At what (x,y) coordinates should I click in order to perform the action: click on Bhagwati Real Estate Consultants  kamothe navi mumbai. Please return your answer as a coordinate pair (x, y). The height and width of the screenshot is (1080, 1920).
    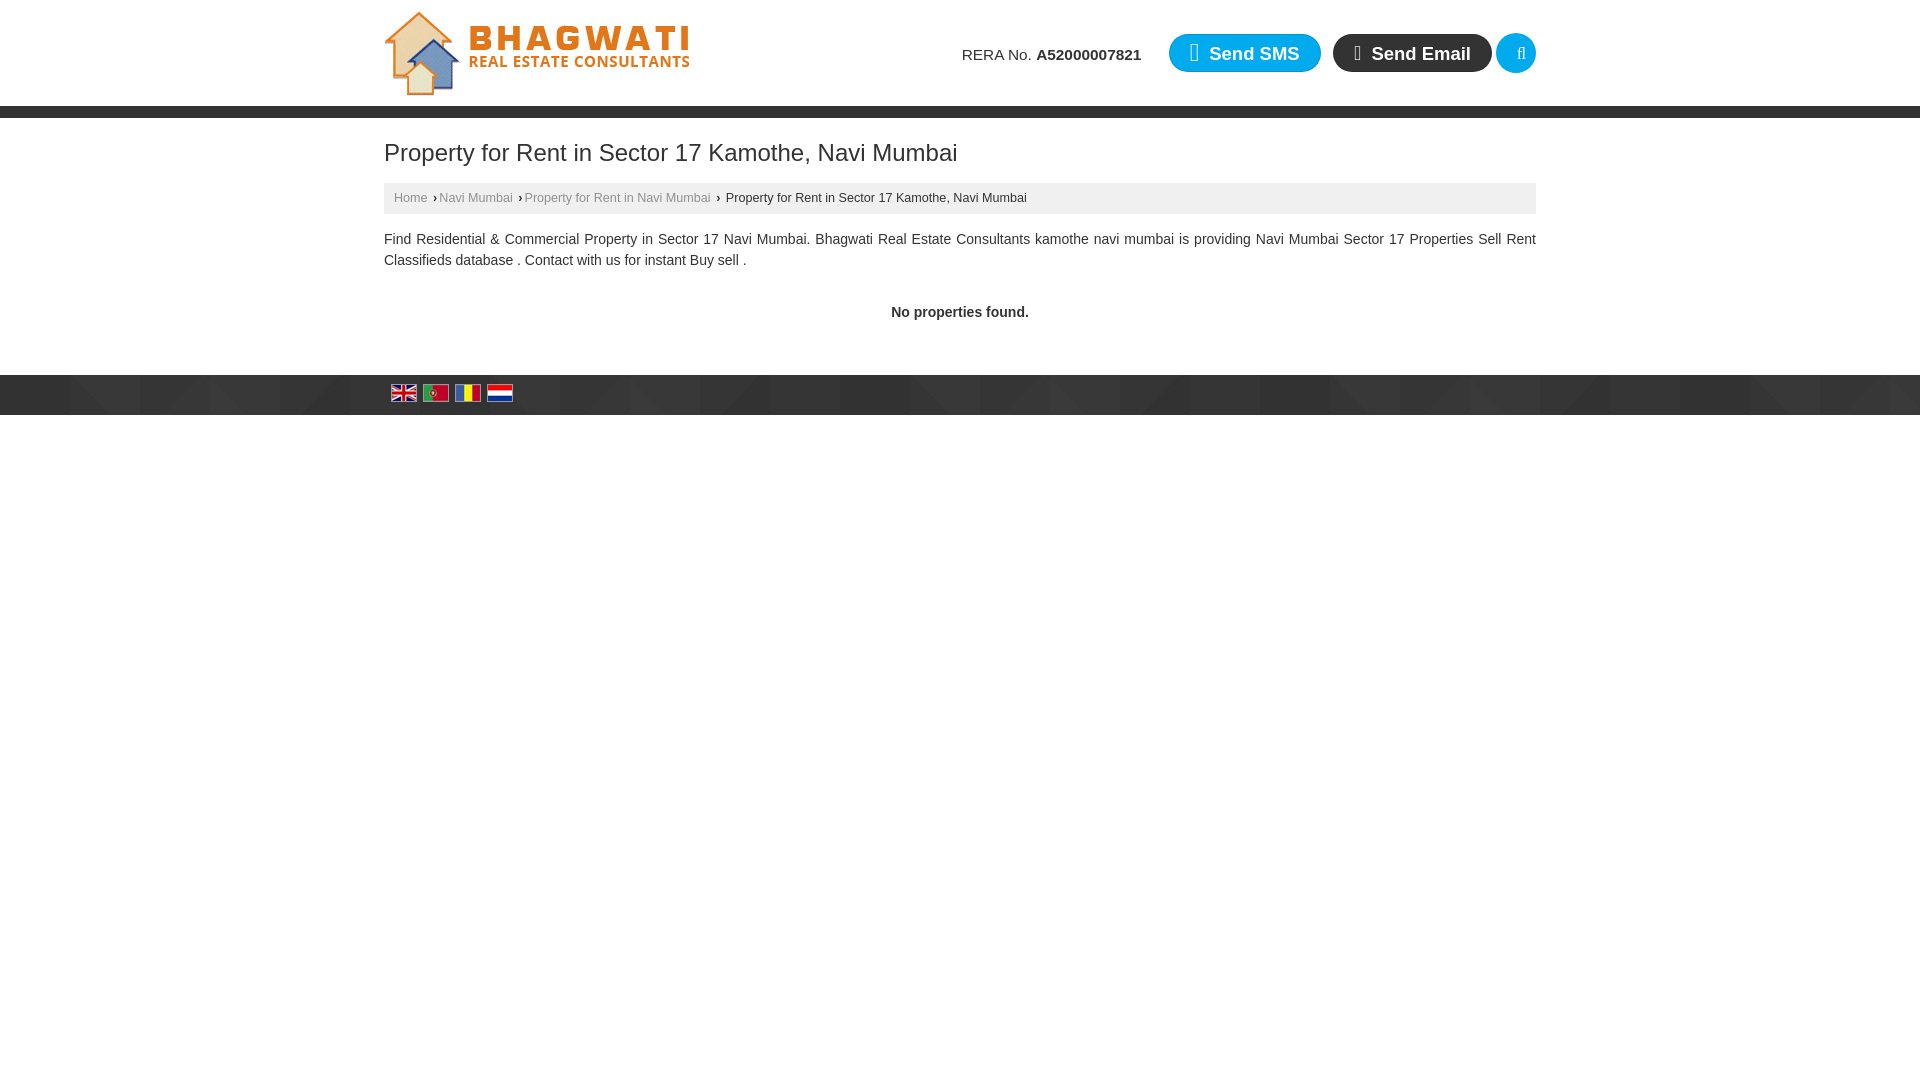
    Looking at the image, I should click on (538, 52).